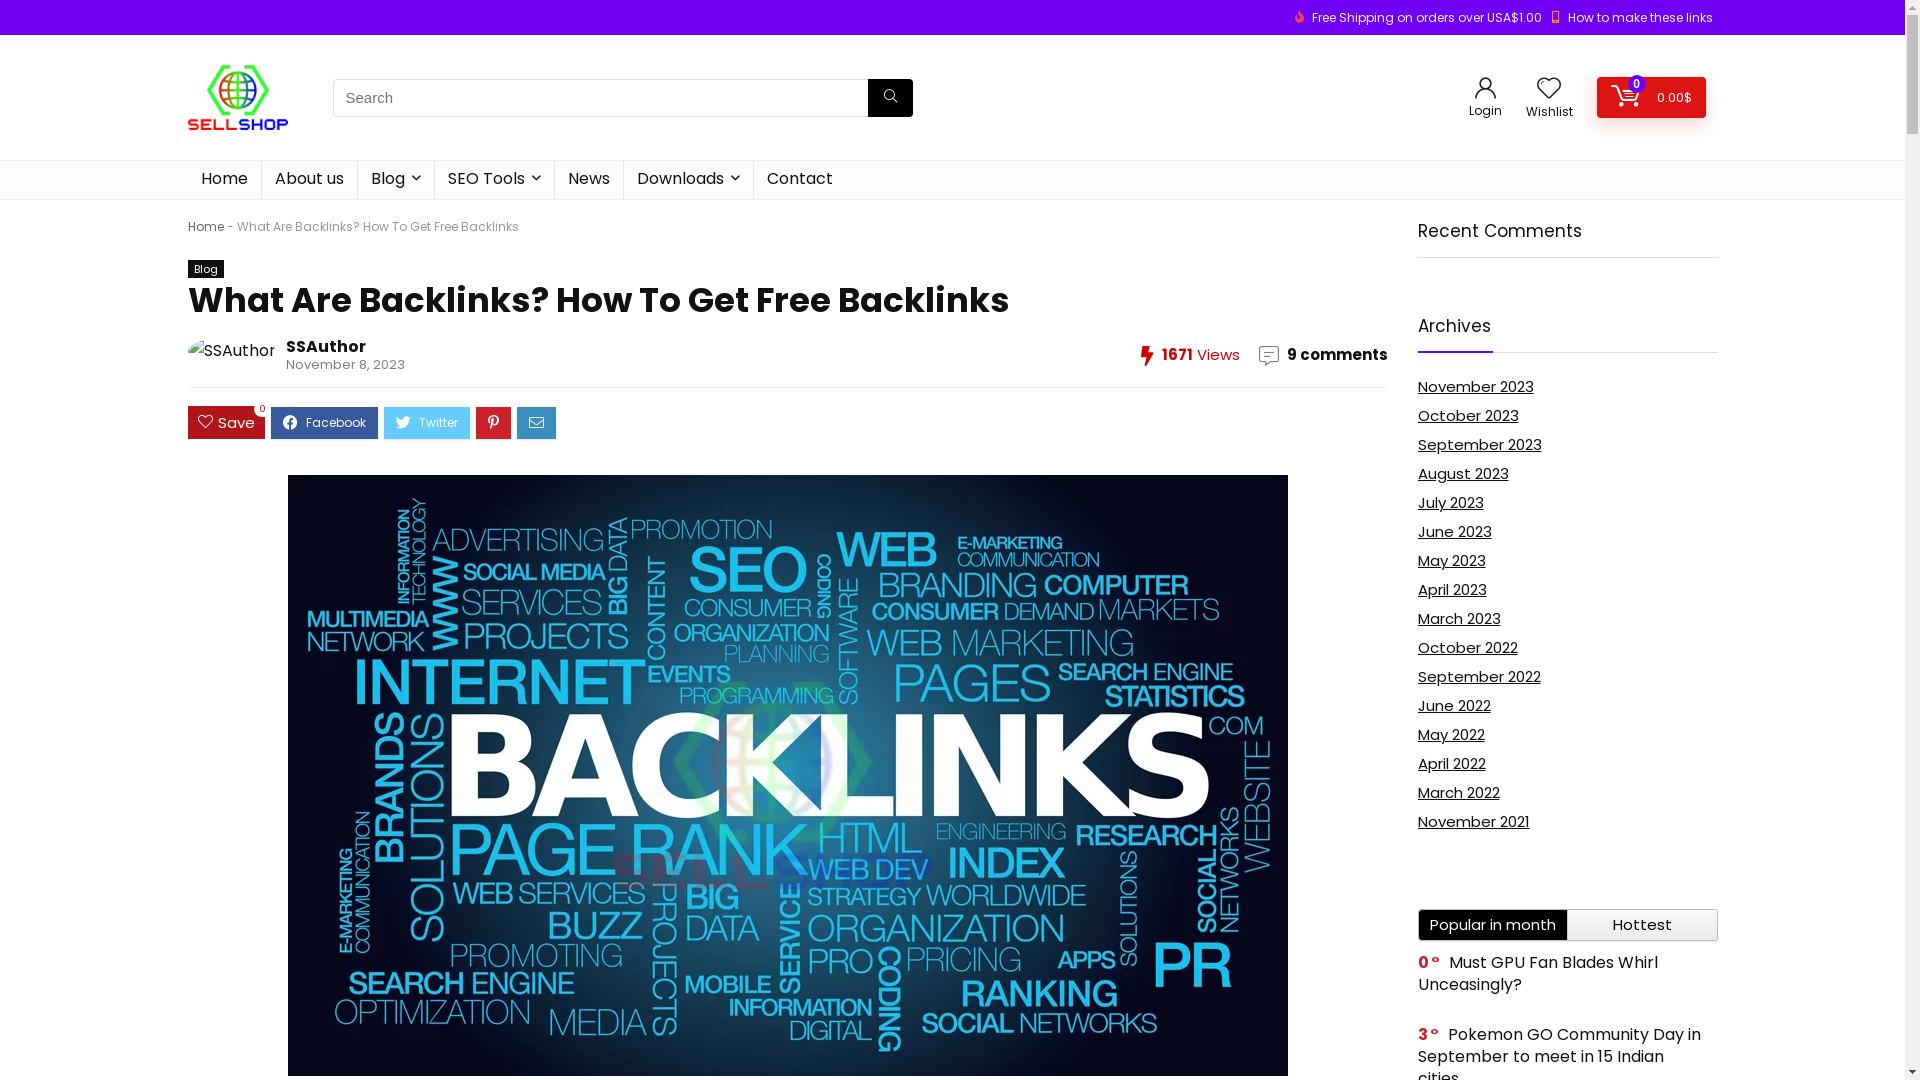 Image resolution: width=1920 pixels, height=1080 pixels. I want to click on September 2023, so click(1480, 444).